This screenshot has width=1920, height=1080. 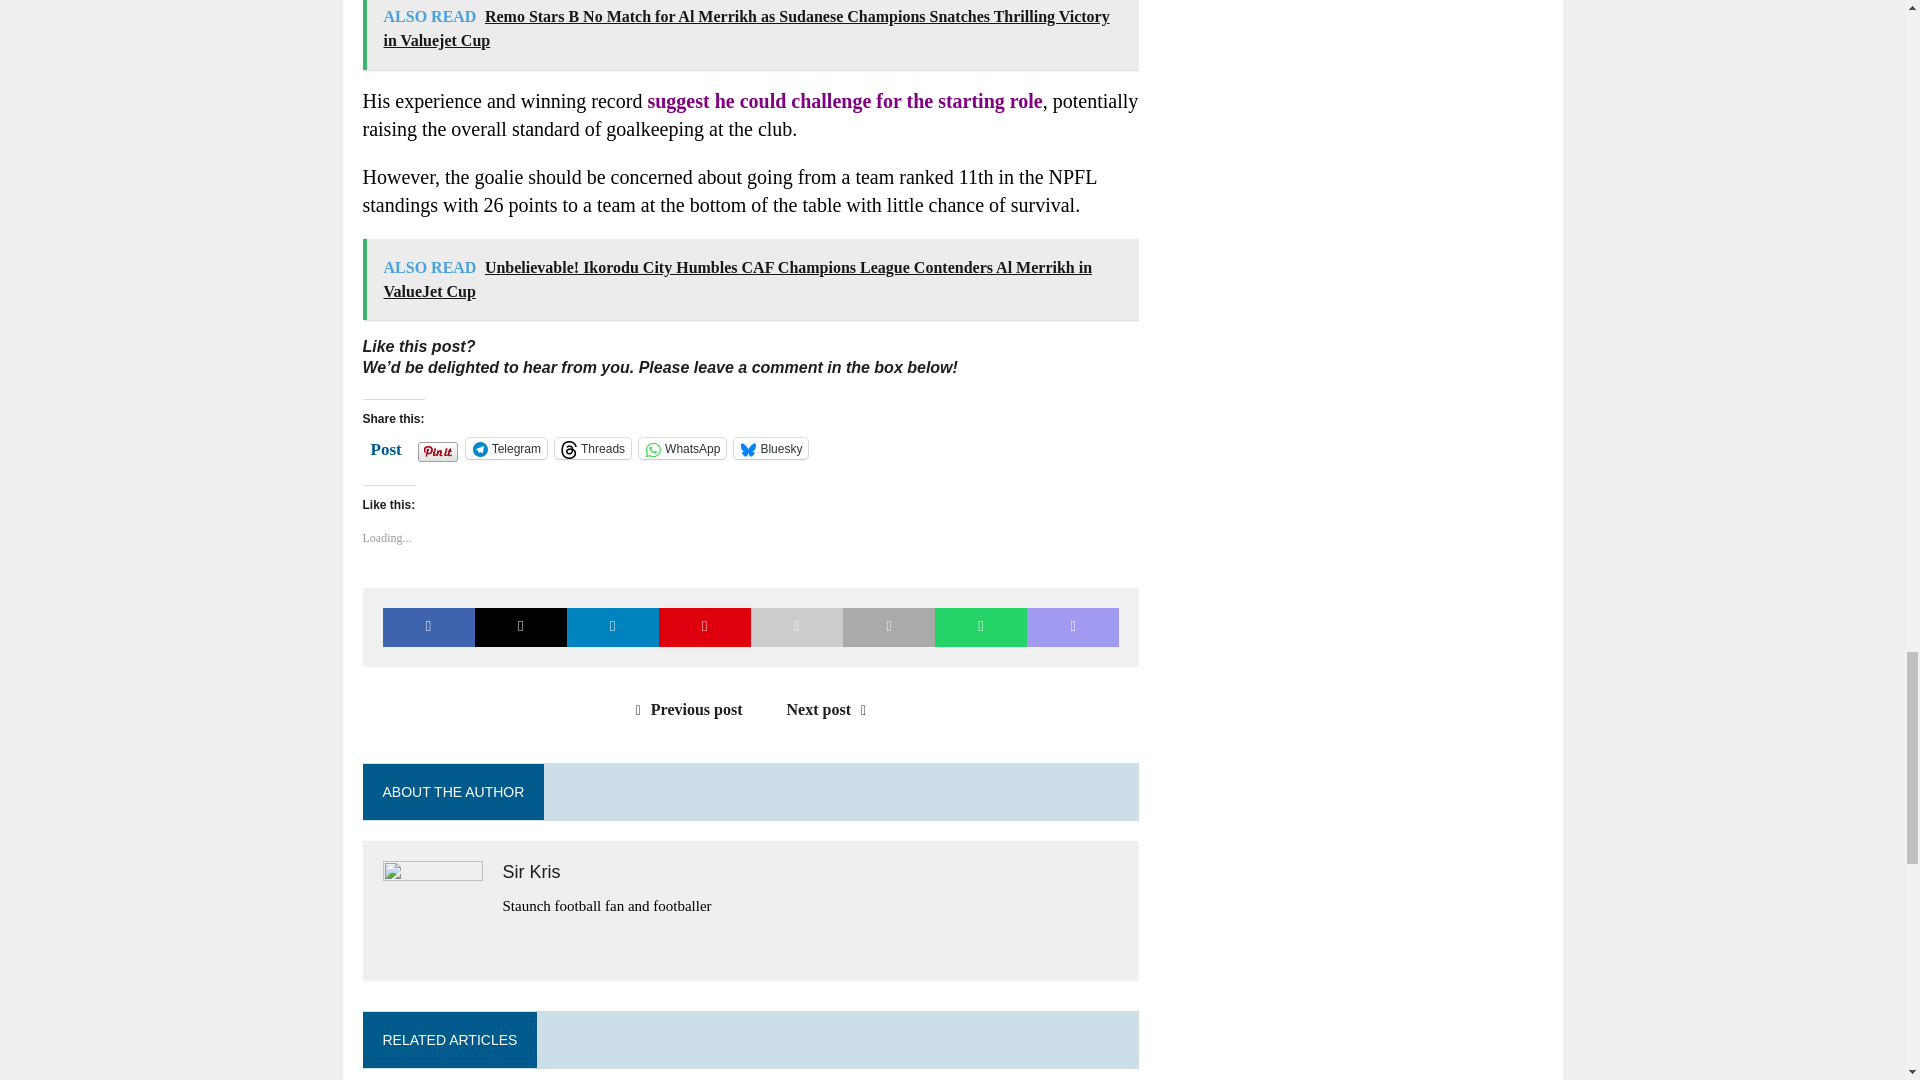 I want to click on Print this article, so click(x=888, y=627).